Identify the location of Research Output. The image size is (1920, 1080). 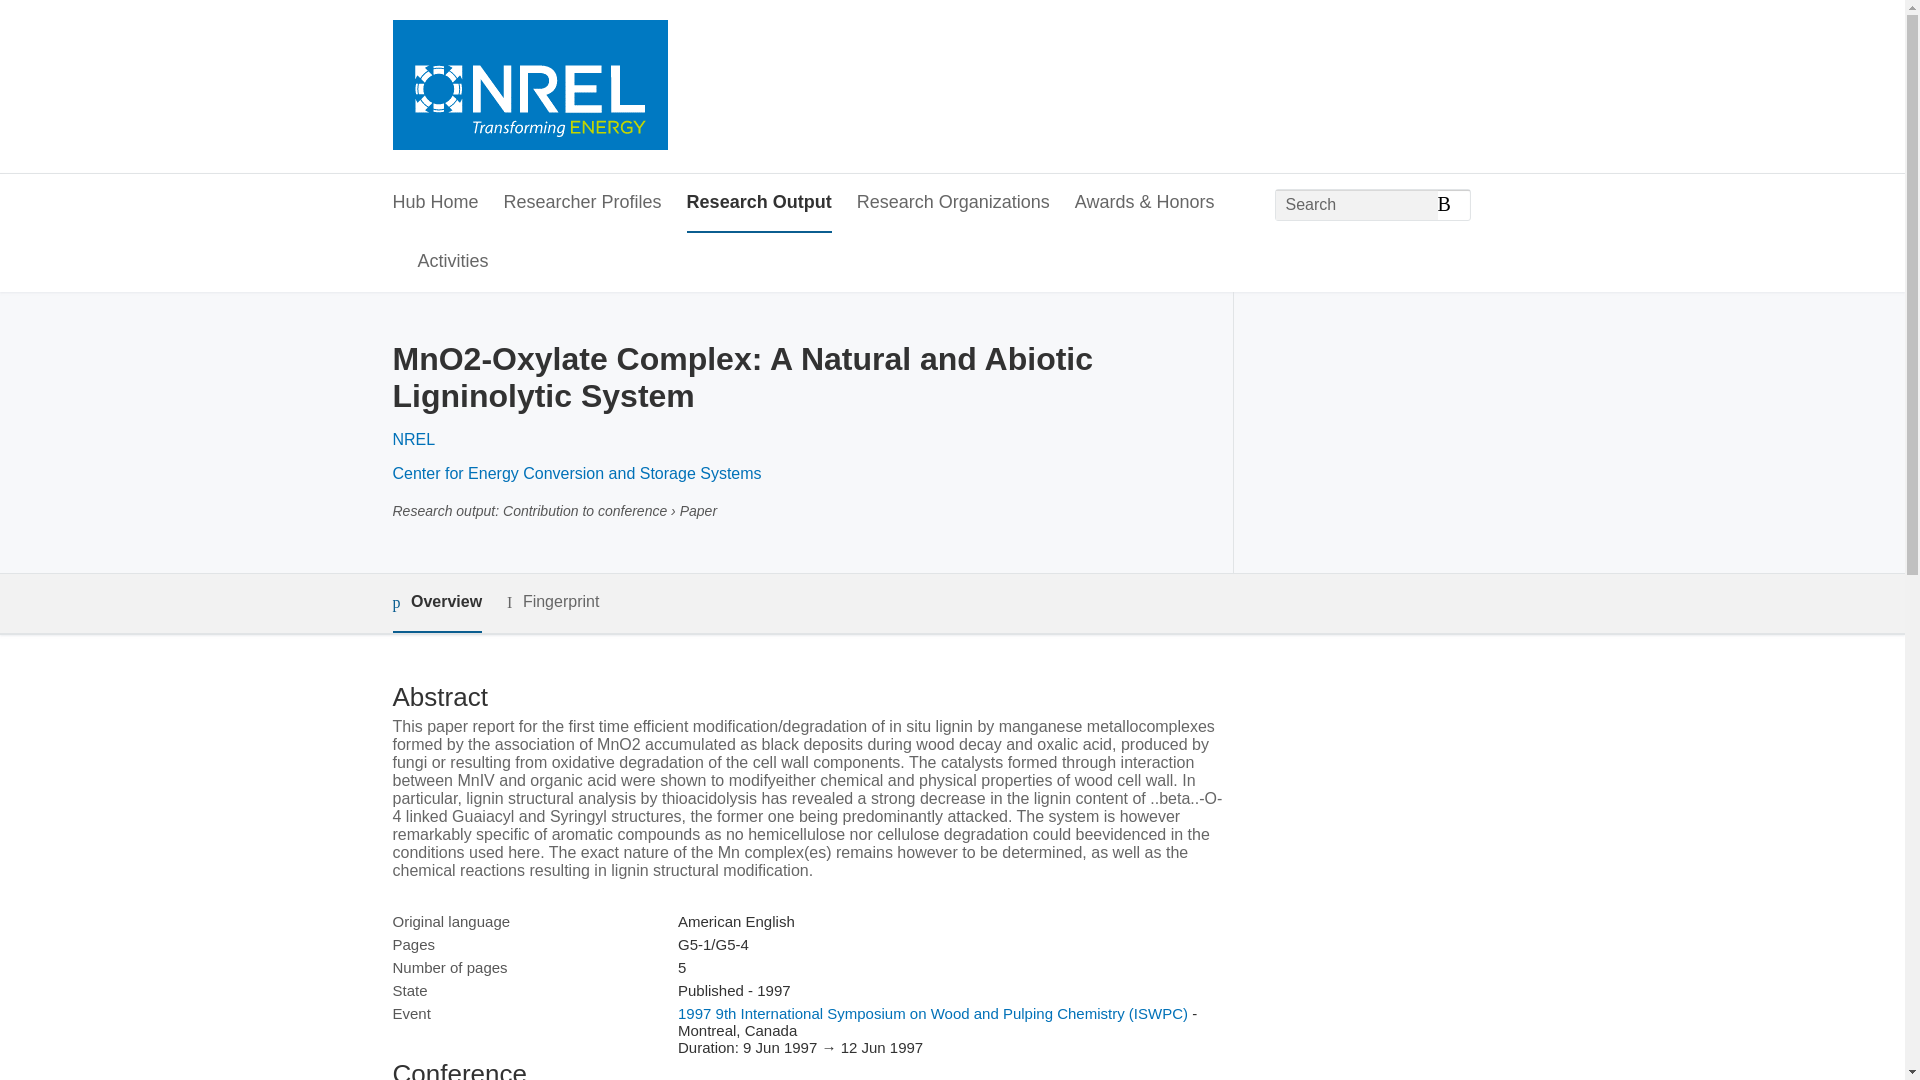
(759, 203).